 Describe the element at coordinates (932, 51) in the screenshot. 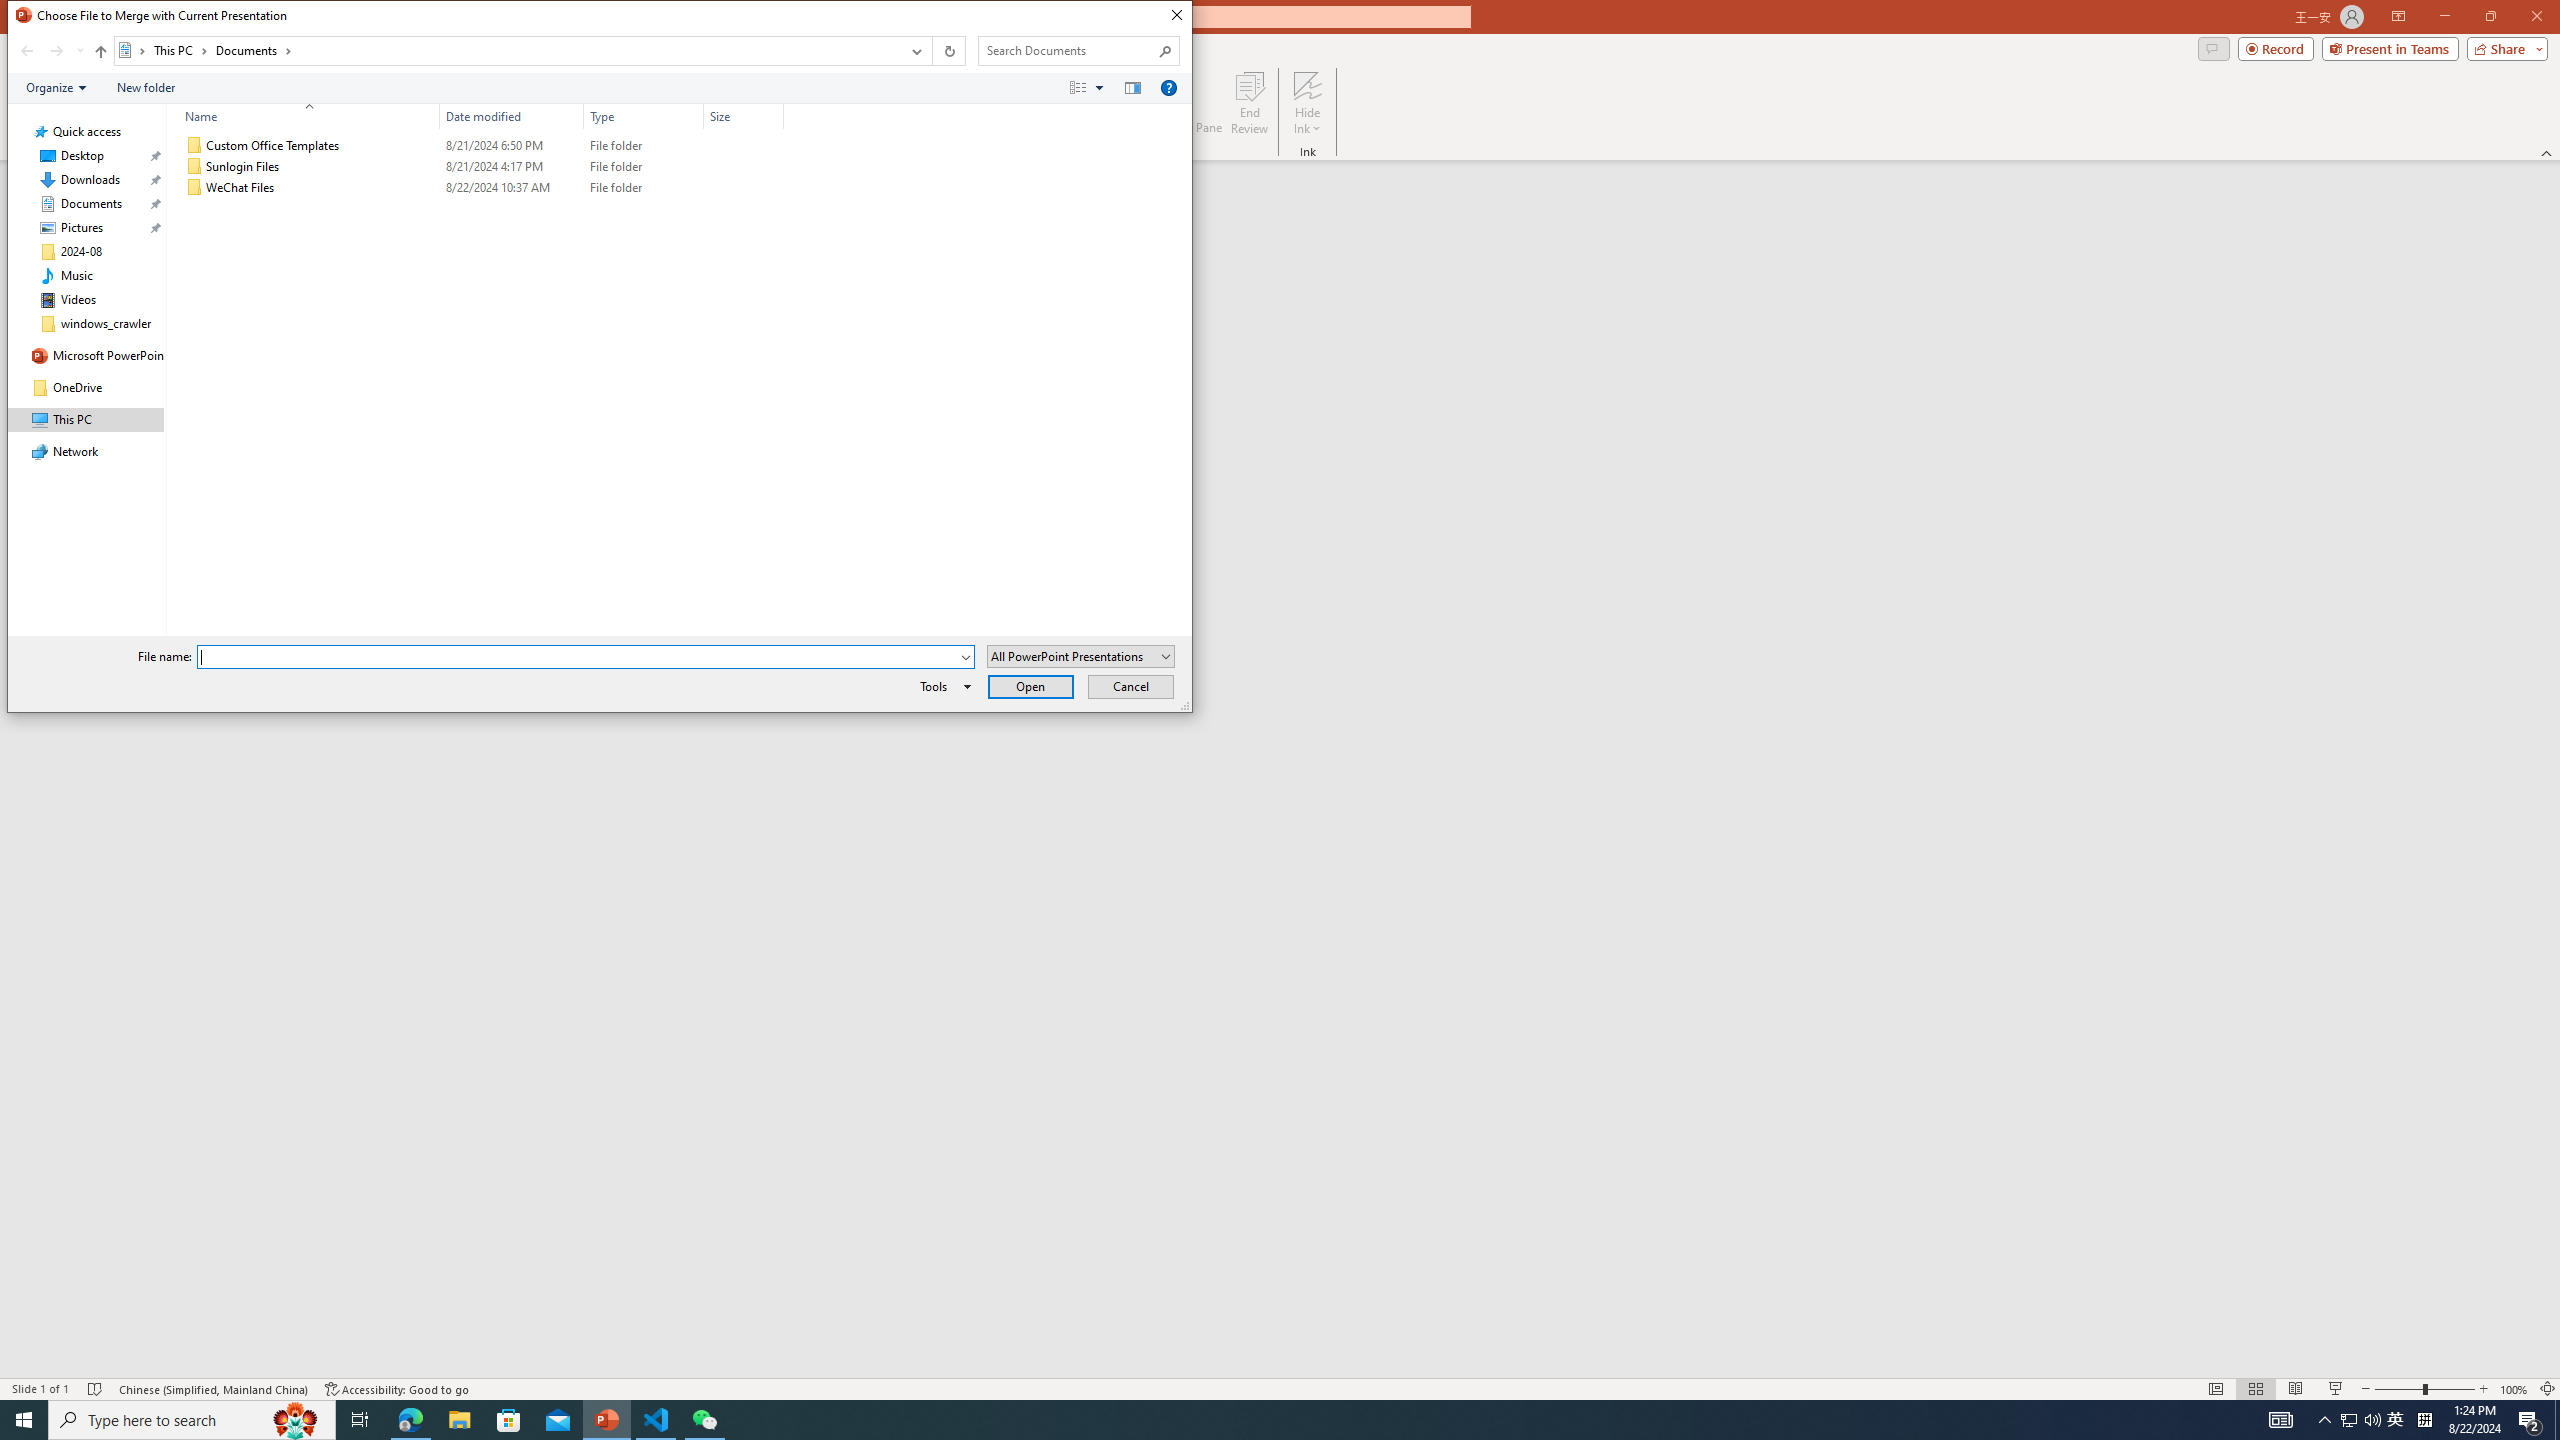

I see `Address band toolbar` at that location.